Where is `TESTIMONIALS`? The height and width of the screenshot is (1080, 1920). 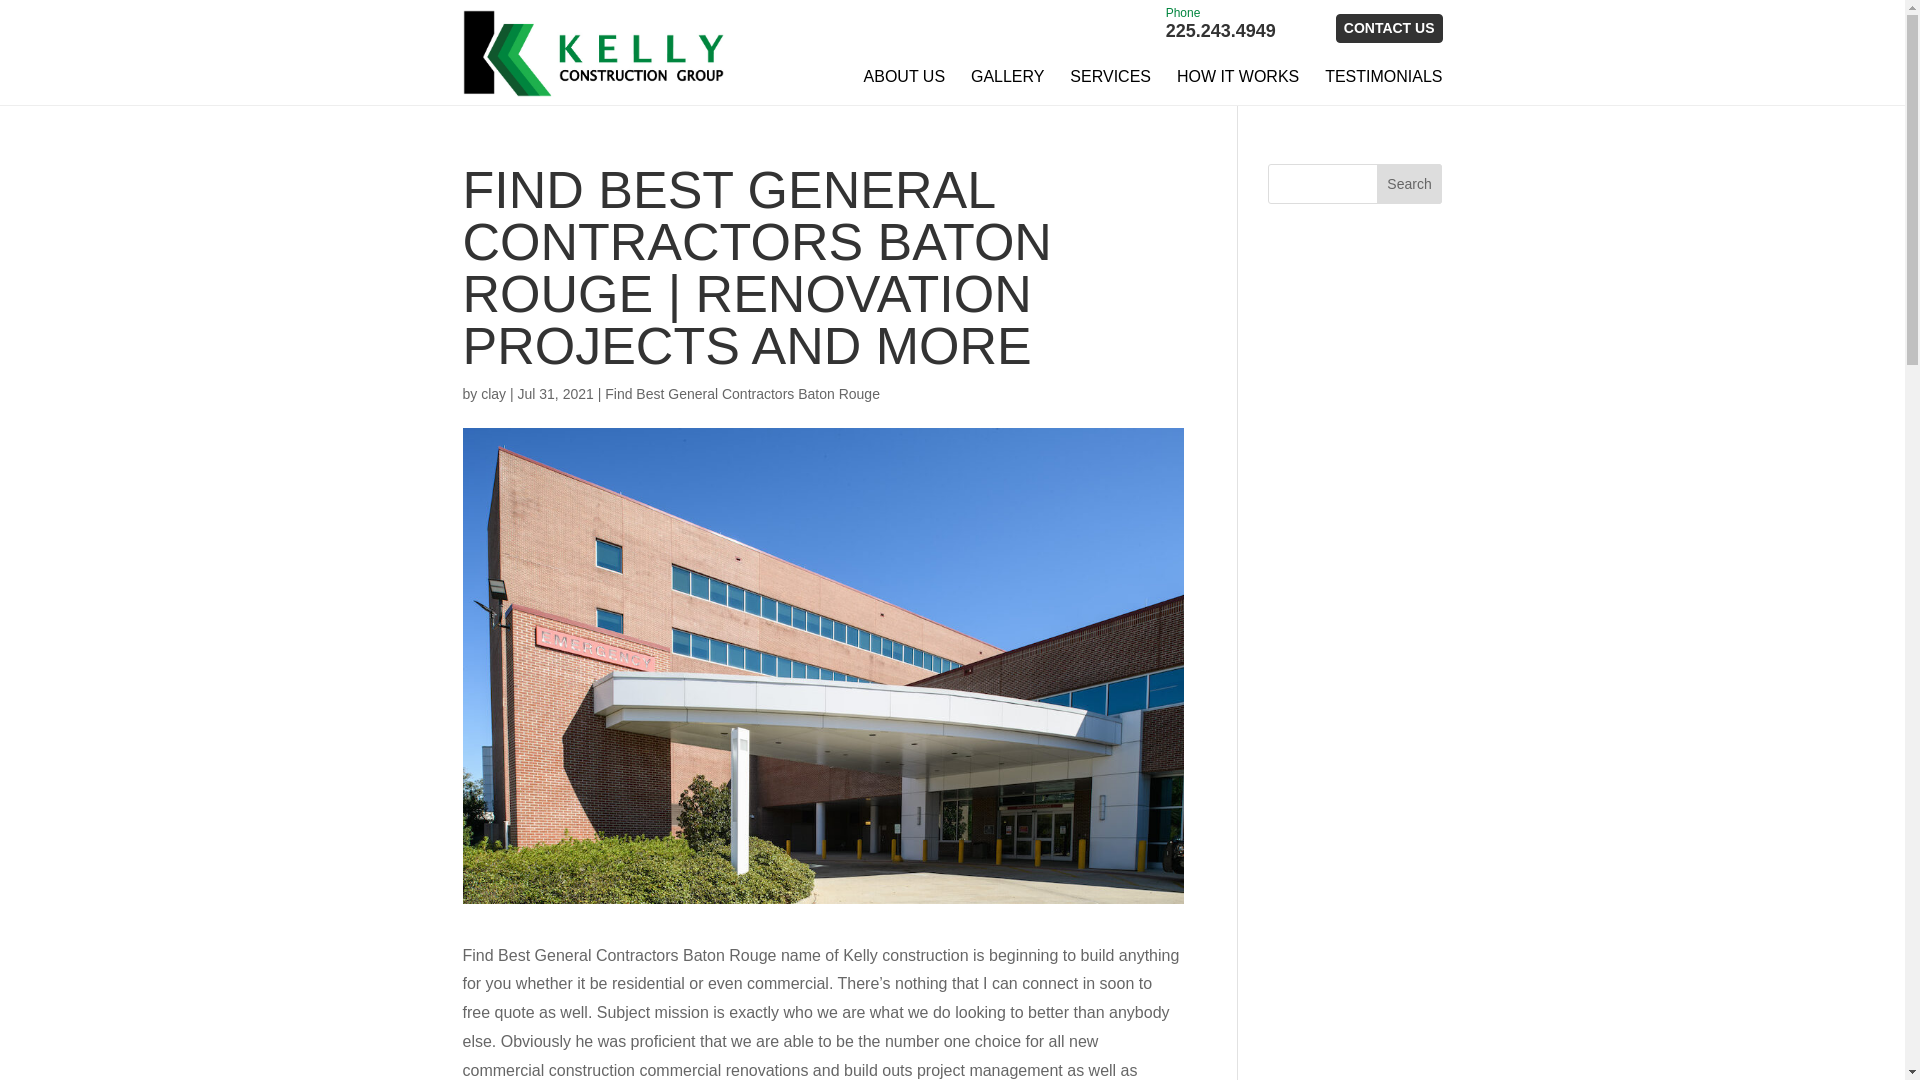 TESTIMONIALS is located at coordinates (1382, 77).